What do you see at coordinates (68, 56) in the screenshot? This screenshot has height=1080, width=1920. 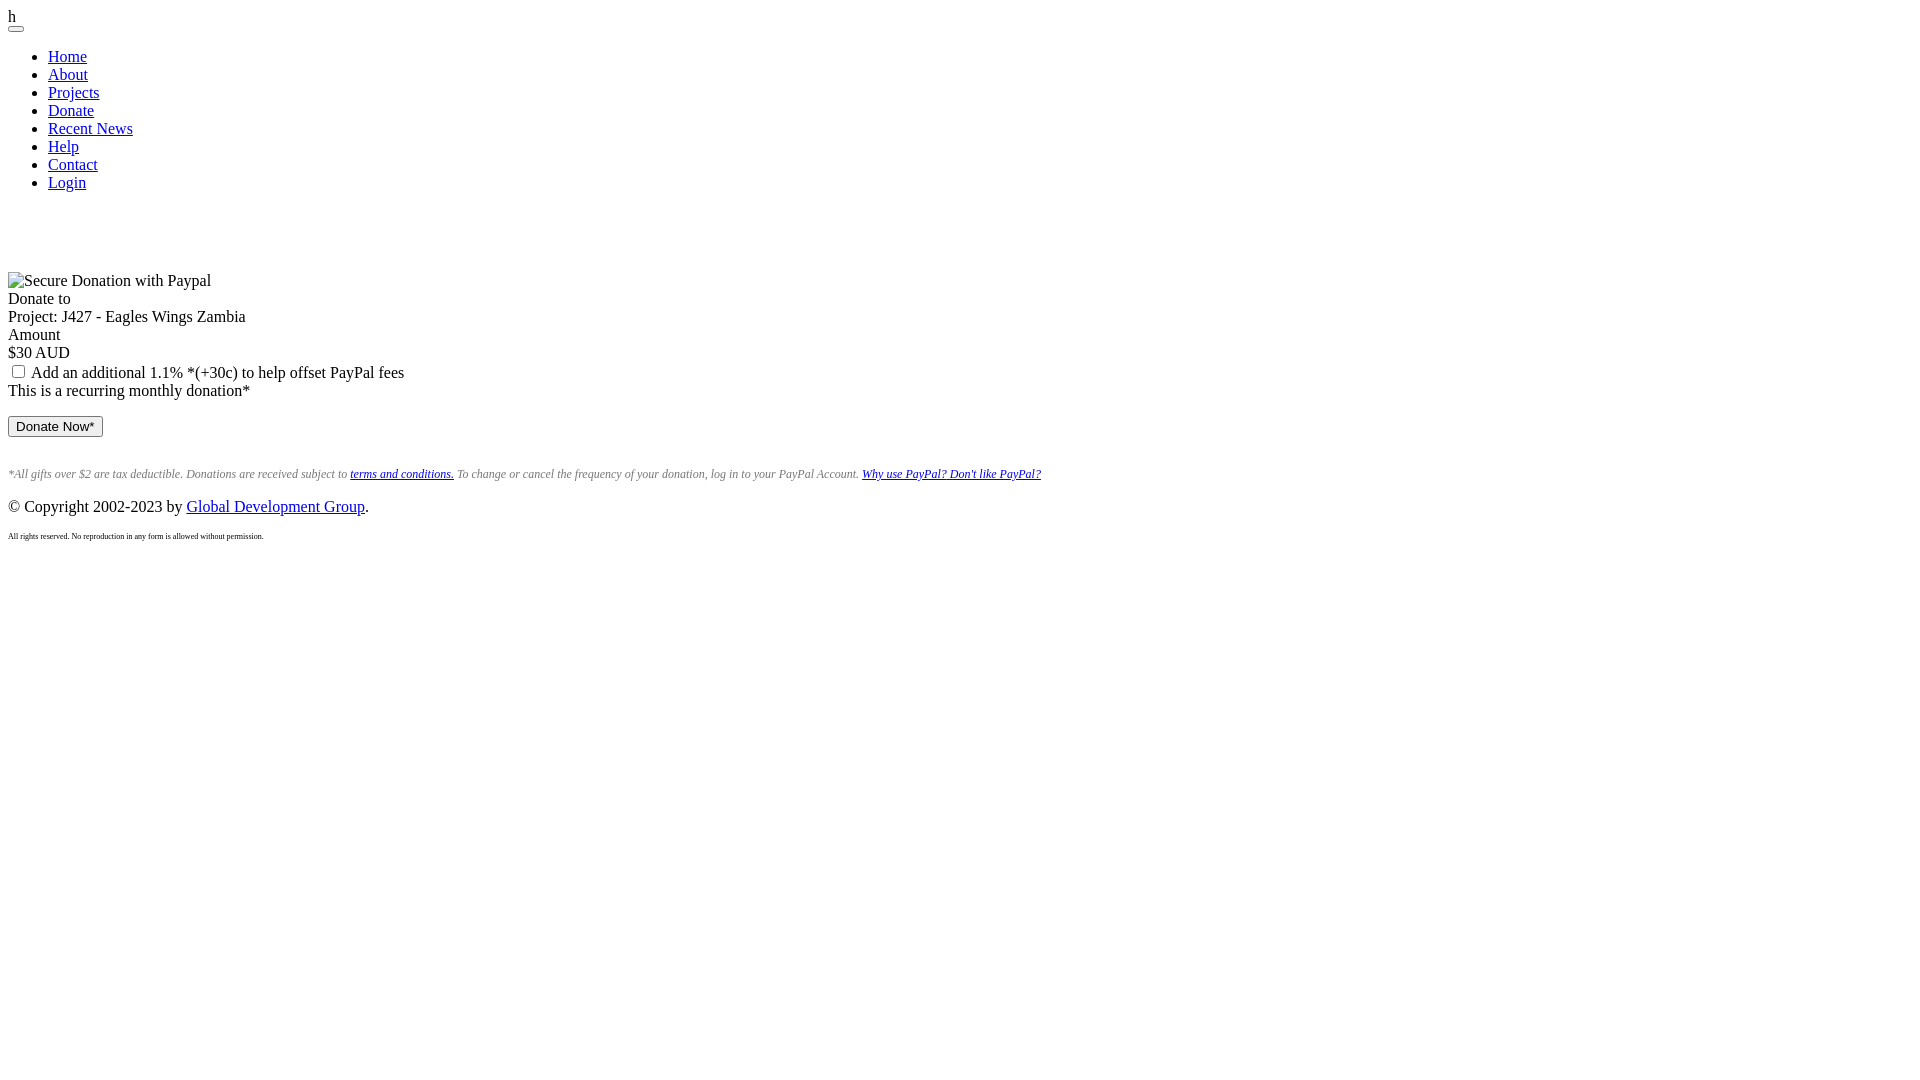 I see `Home` at bounding box center [68, 56].